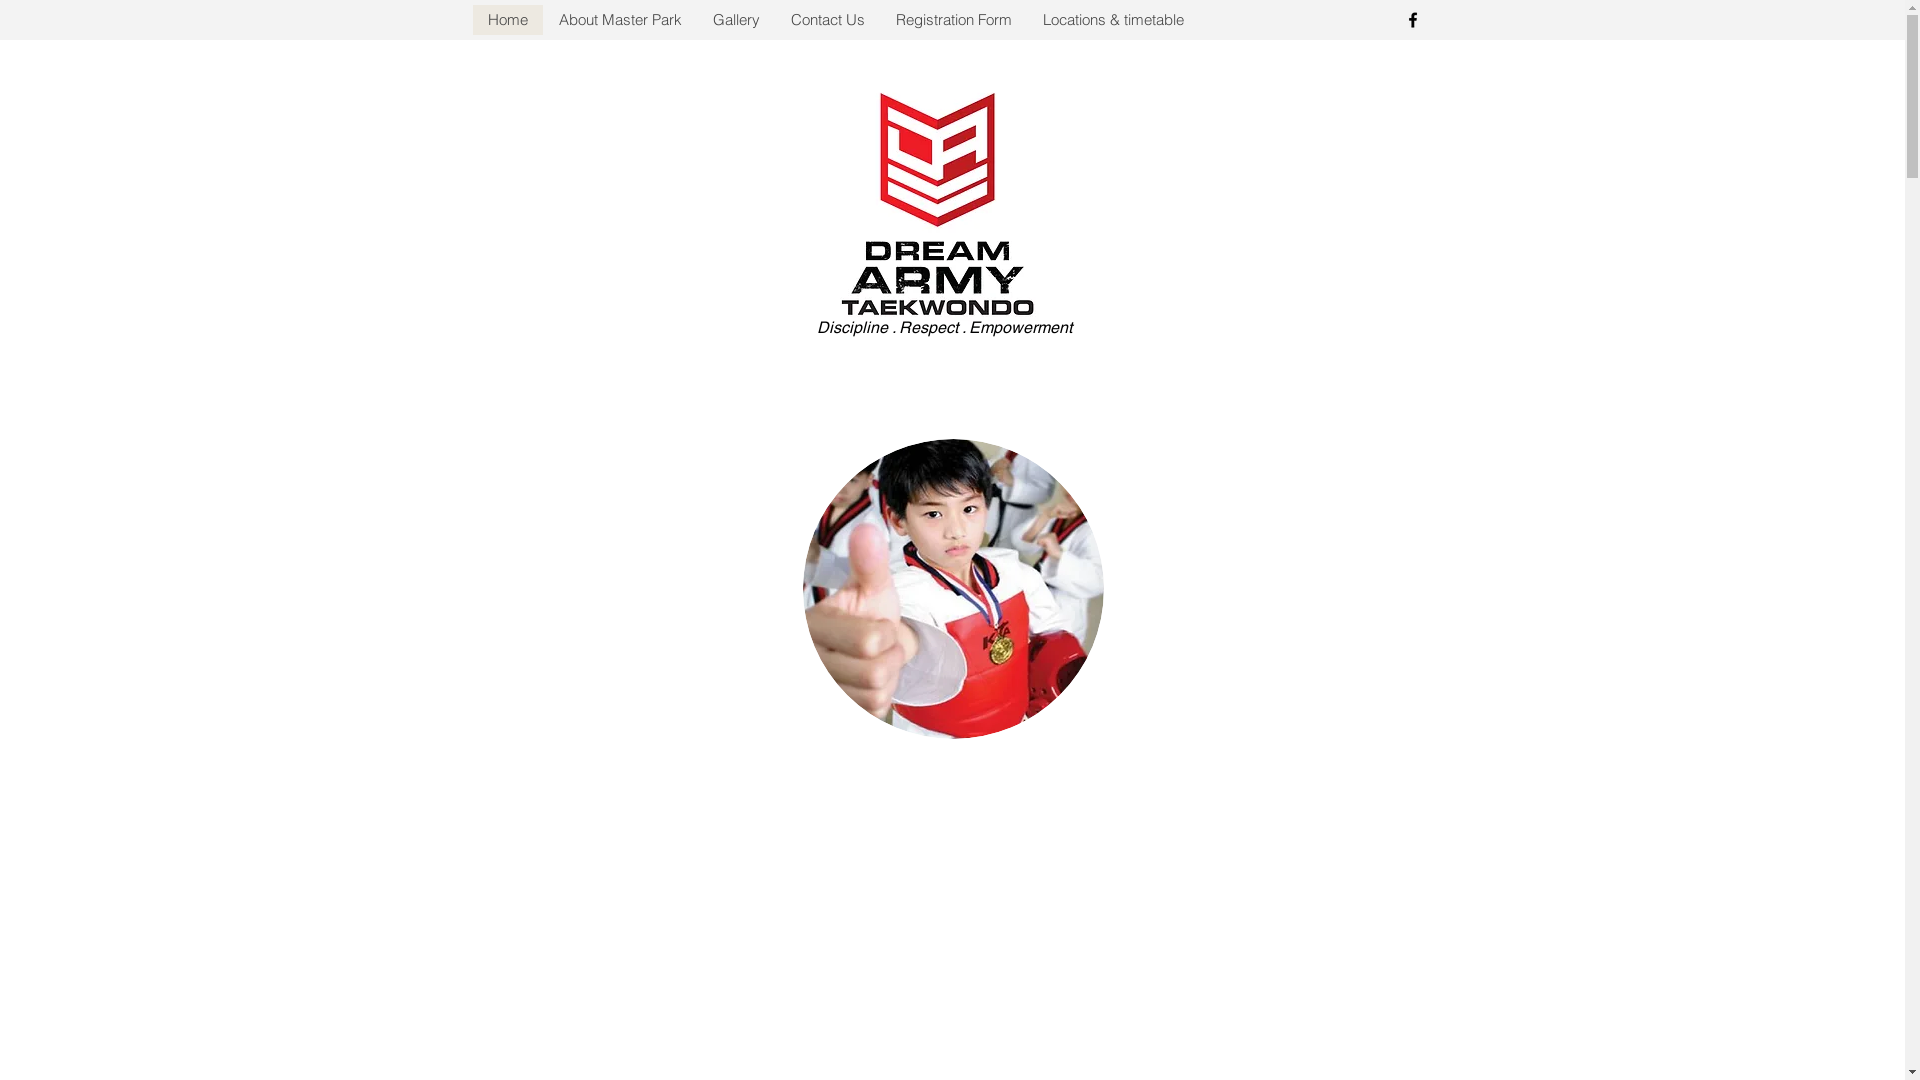 Image resolution: width=1920 pixels, height=1080 pixels. I want to click on Registration Form, so click(954, 20).